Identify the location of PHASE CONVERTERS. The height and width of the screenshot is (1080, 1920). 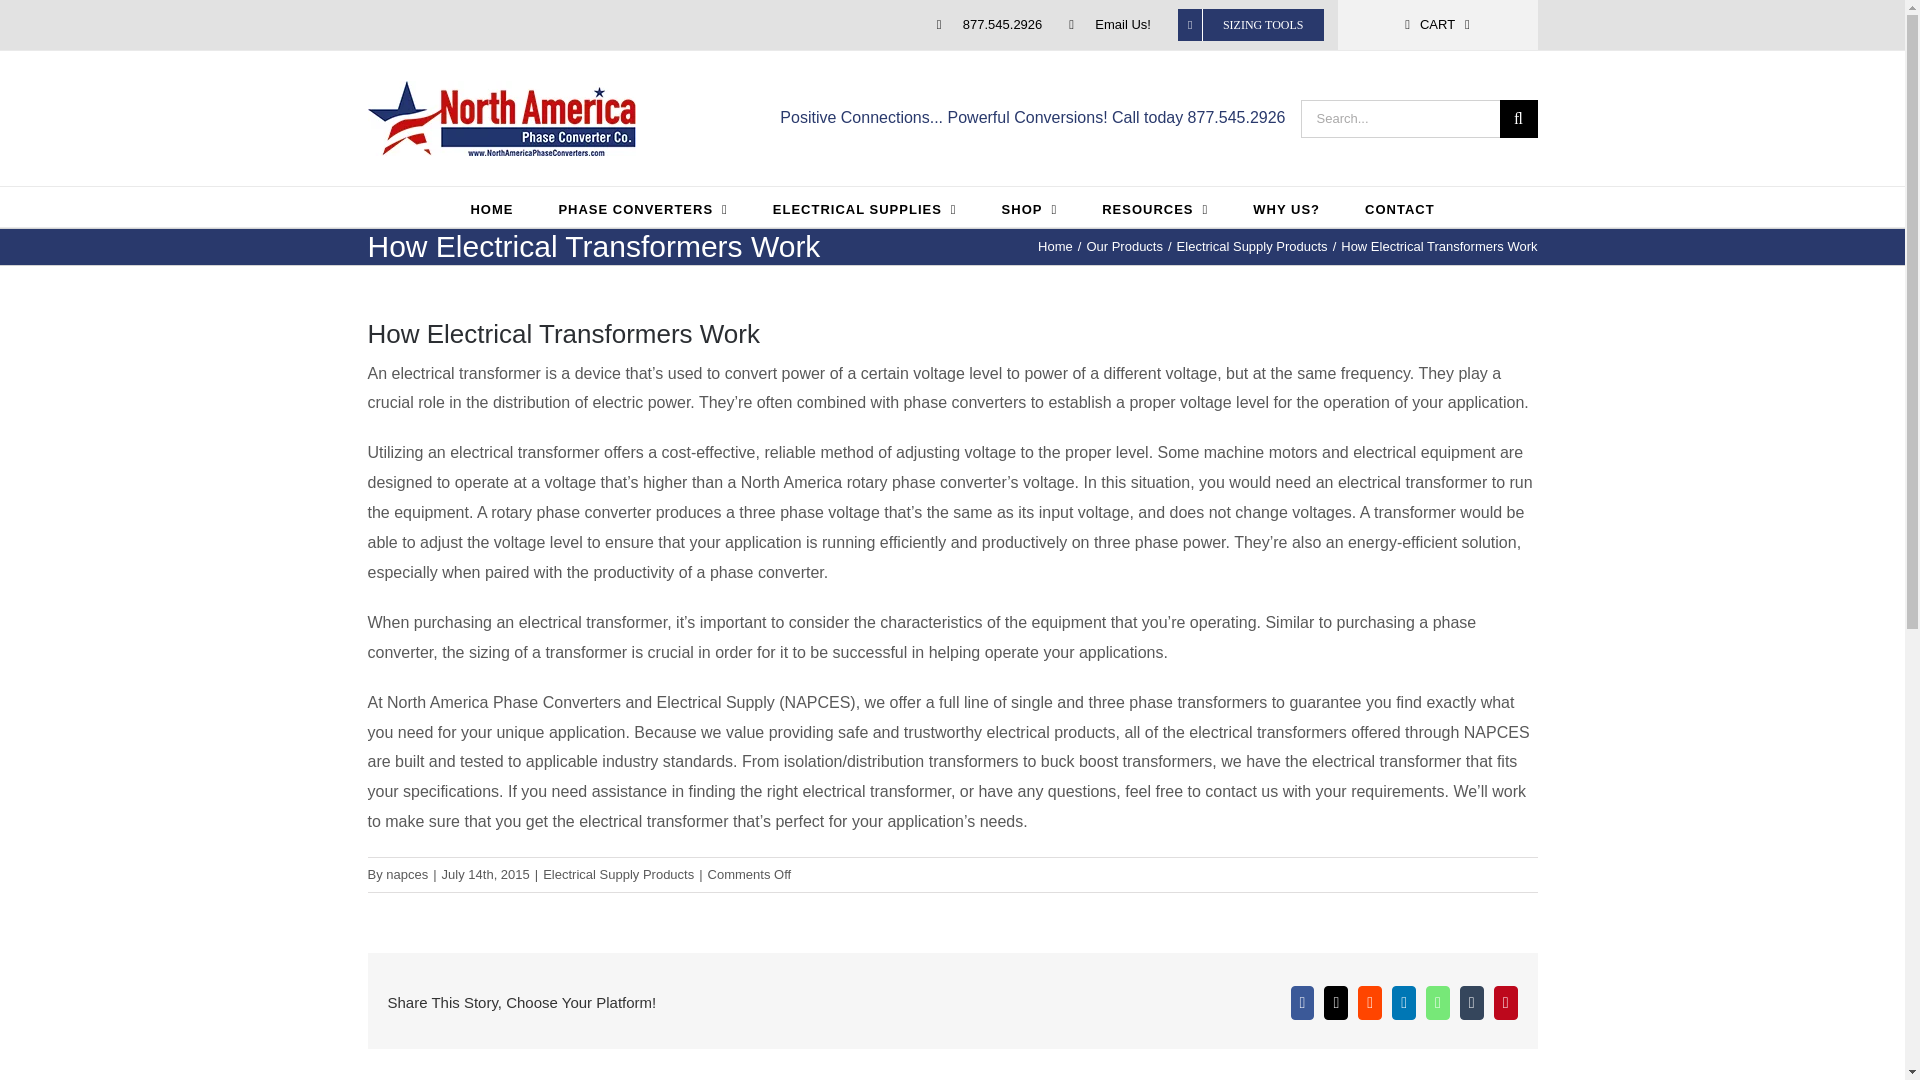
(642, 206).